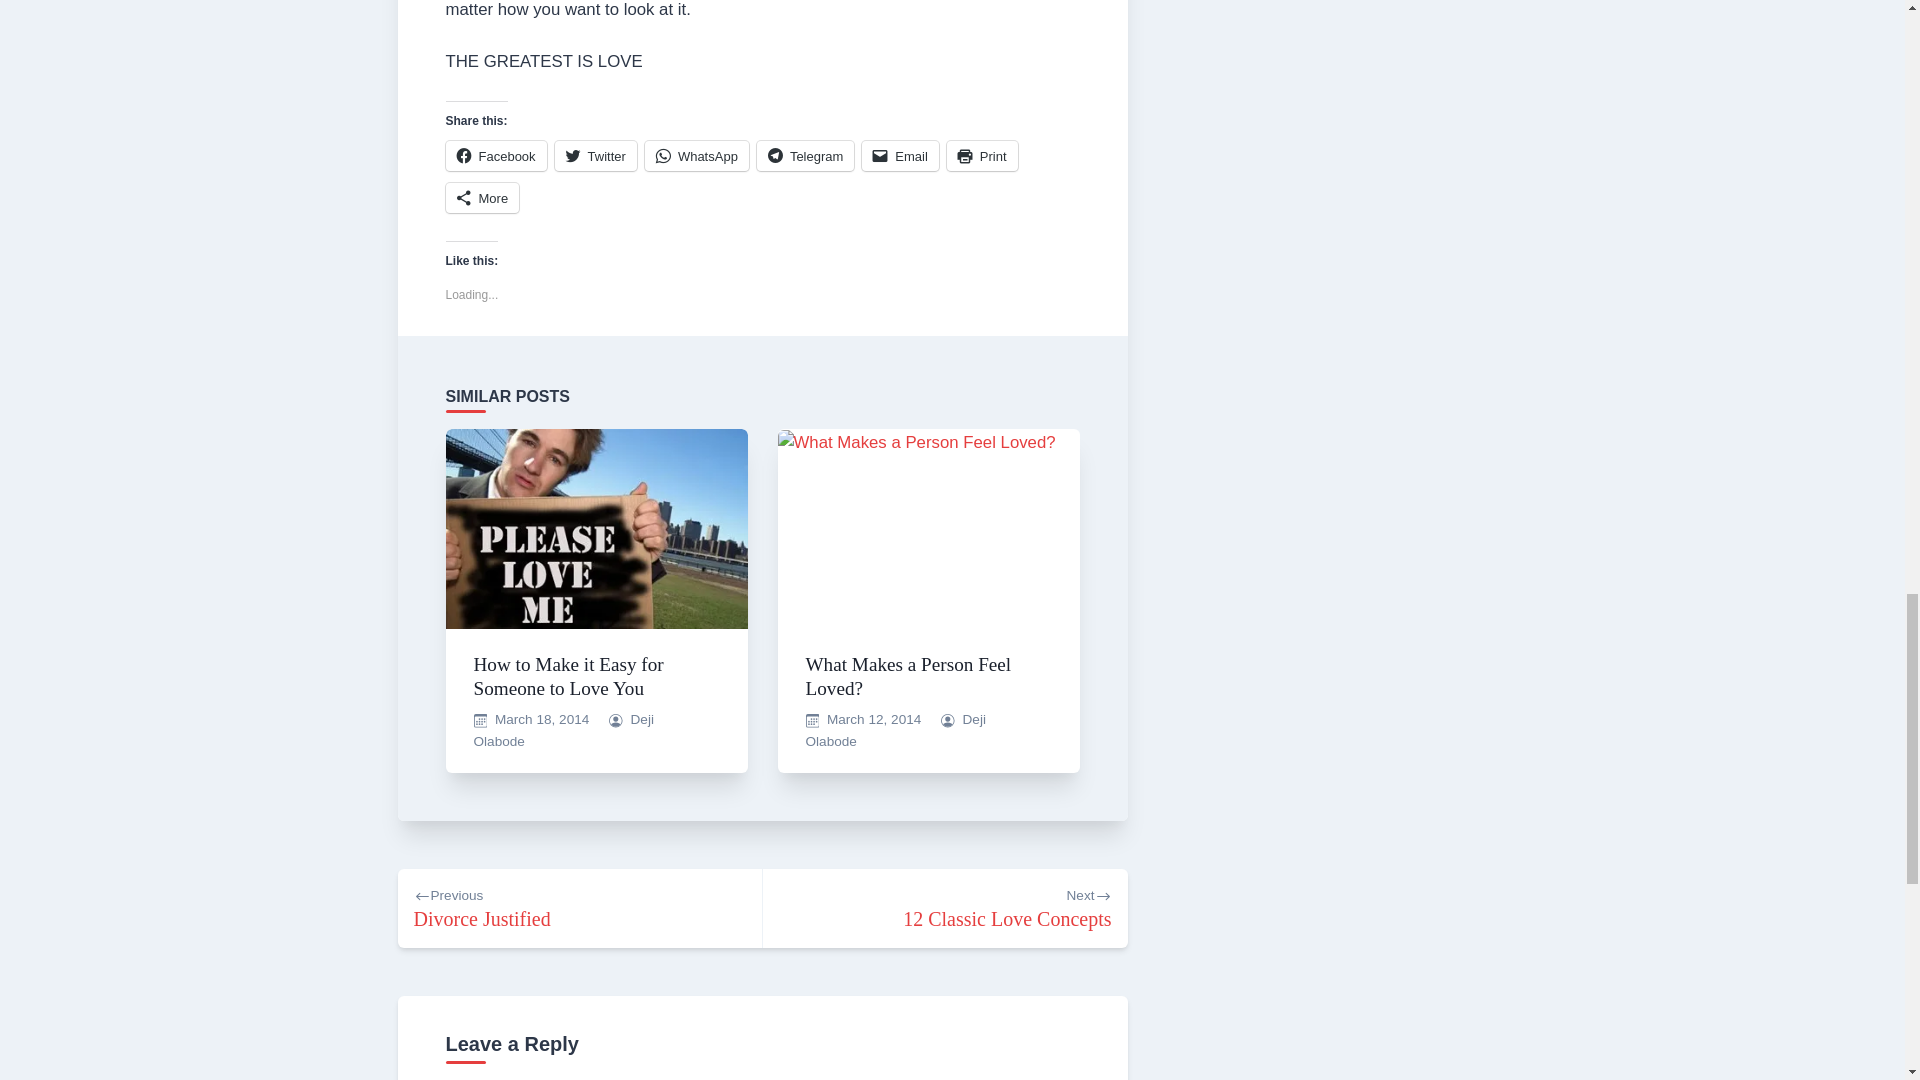  I want to click on Comment Form, so click(762, 1074).